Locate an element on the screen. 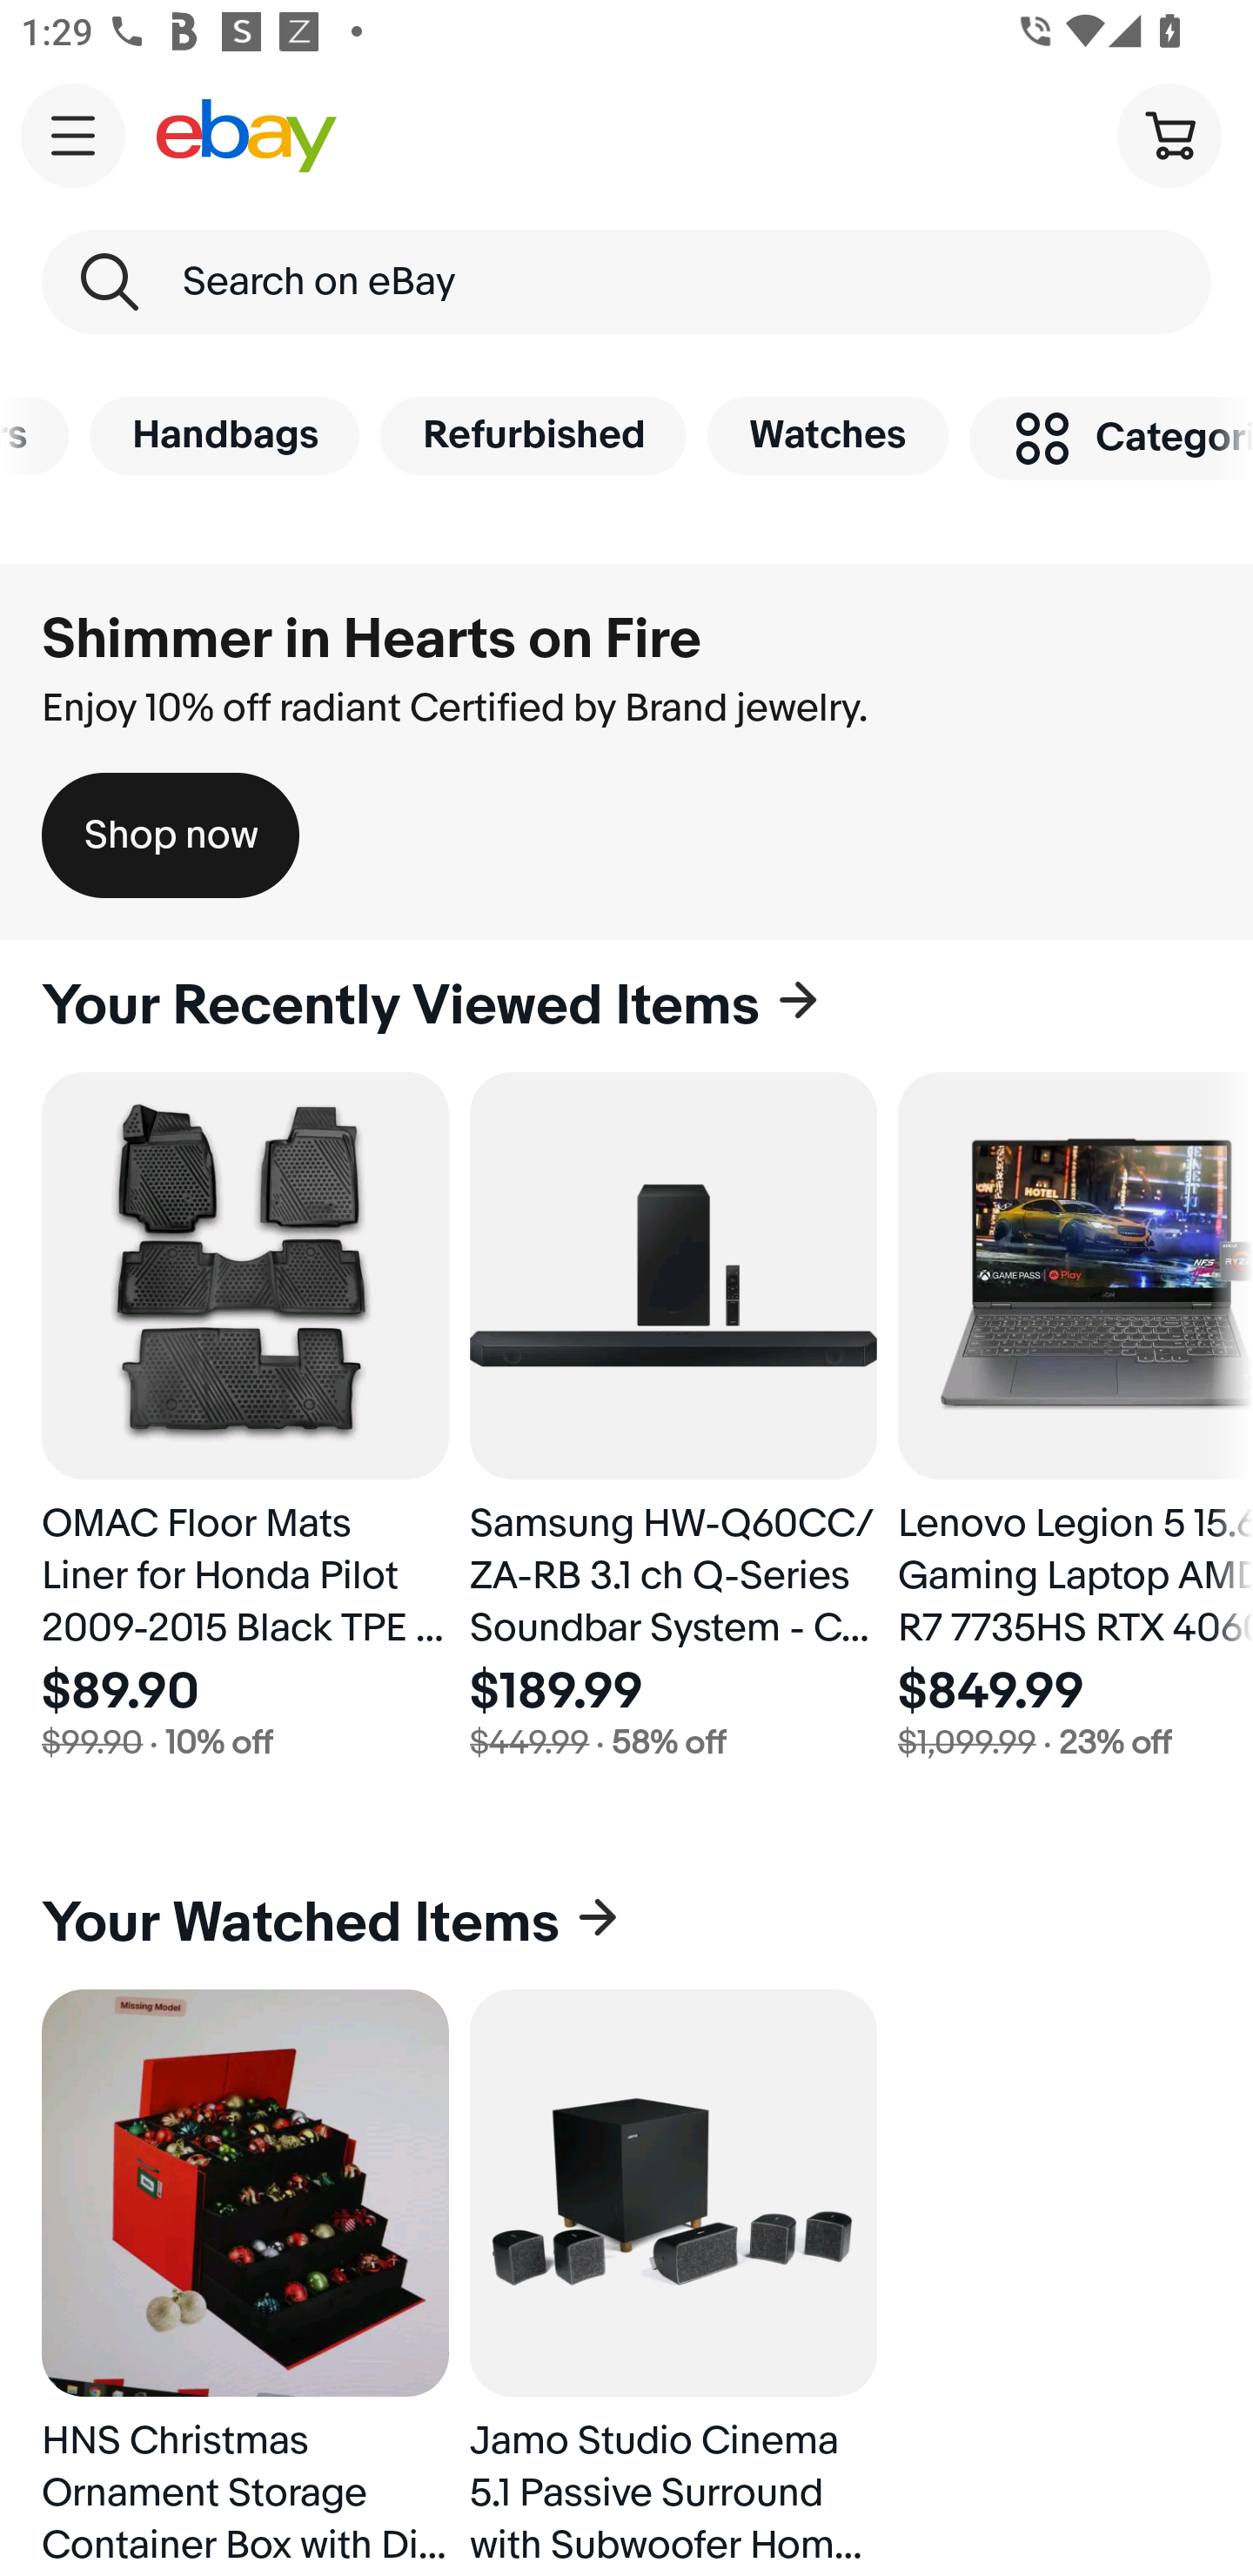  Search on eBay Search Keyword Search on eBay is located at coordinates (626, 282).